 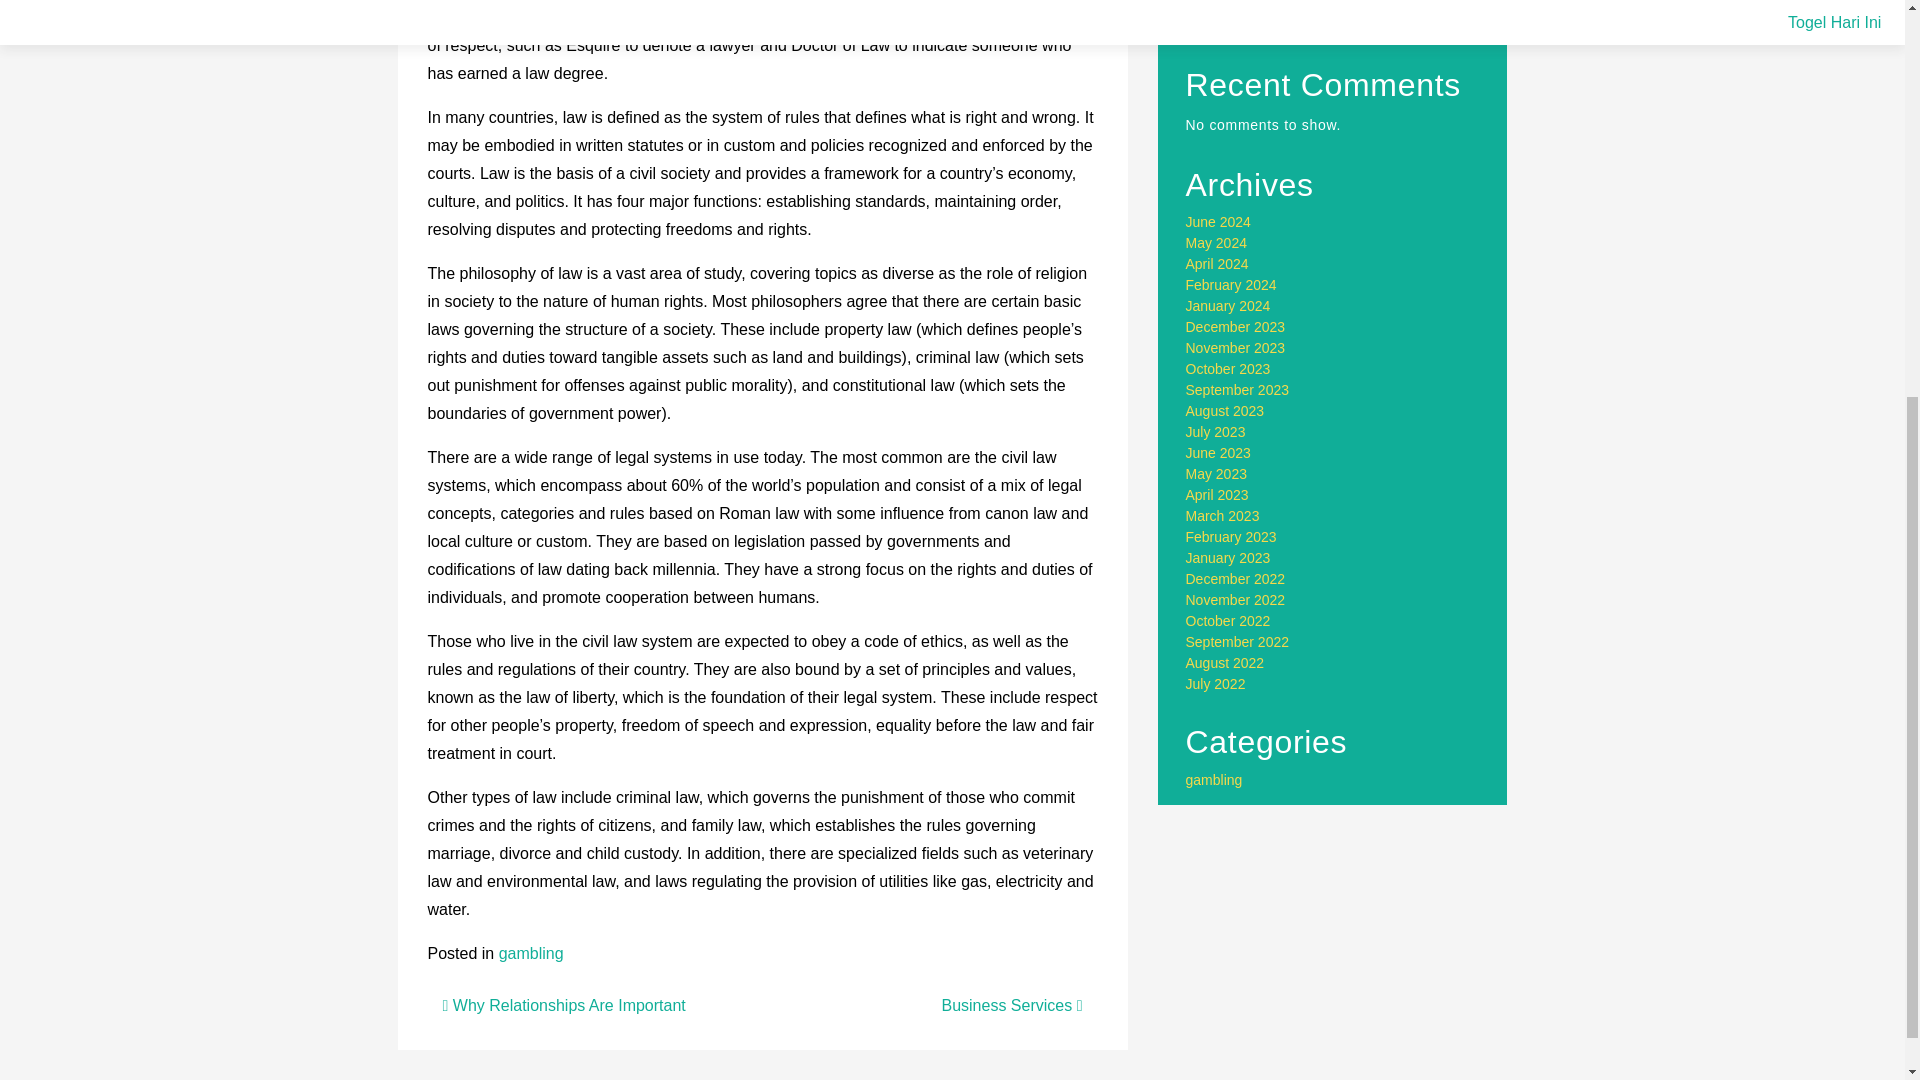 I want to click on Business Services , so click(x=1011, y=1005).